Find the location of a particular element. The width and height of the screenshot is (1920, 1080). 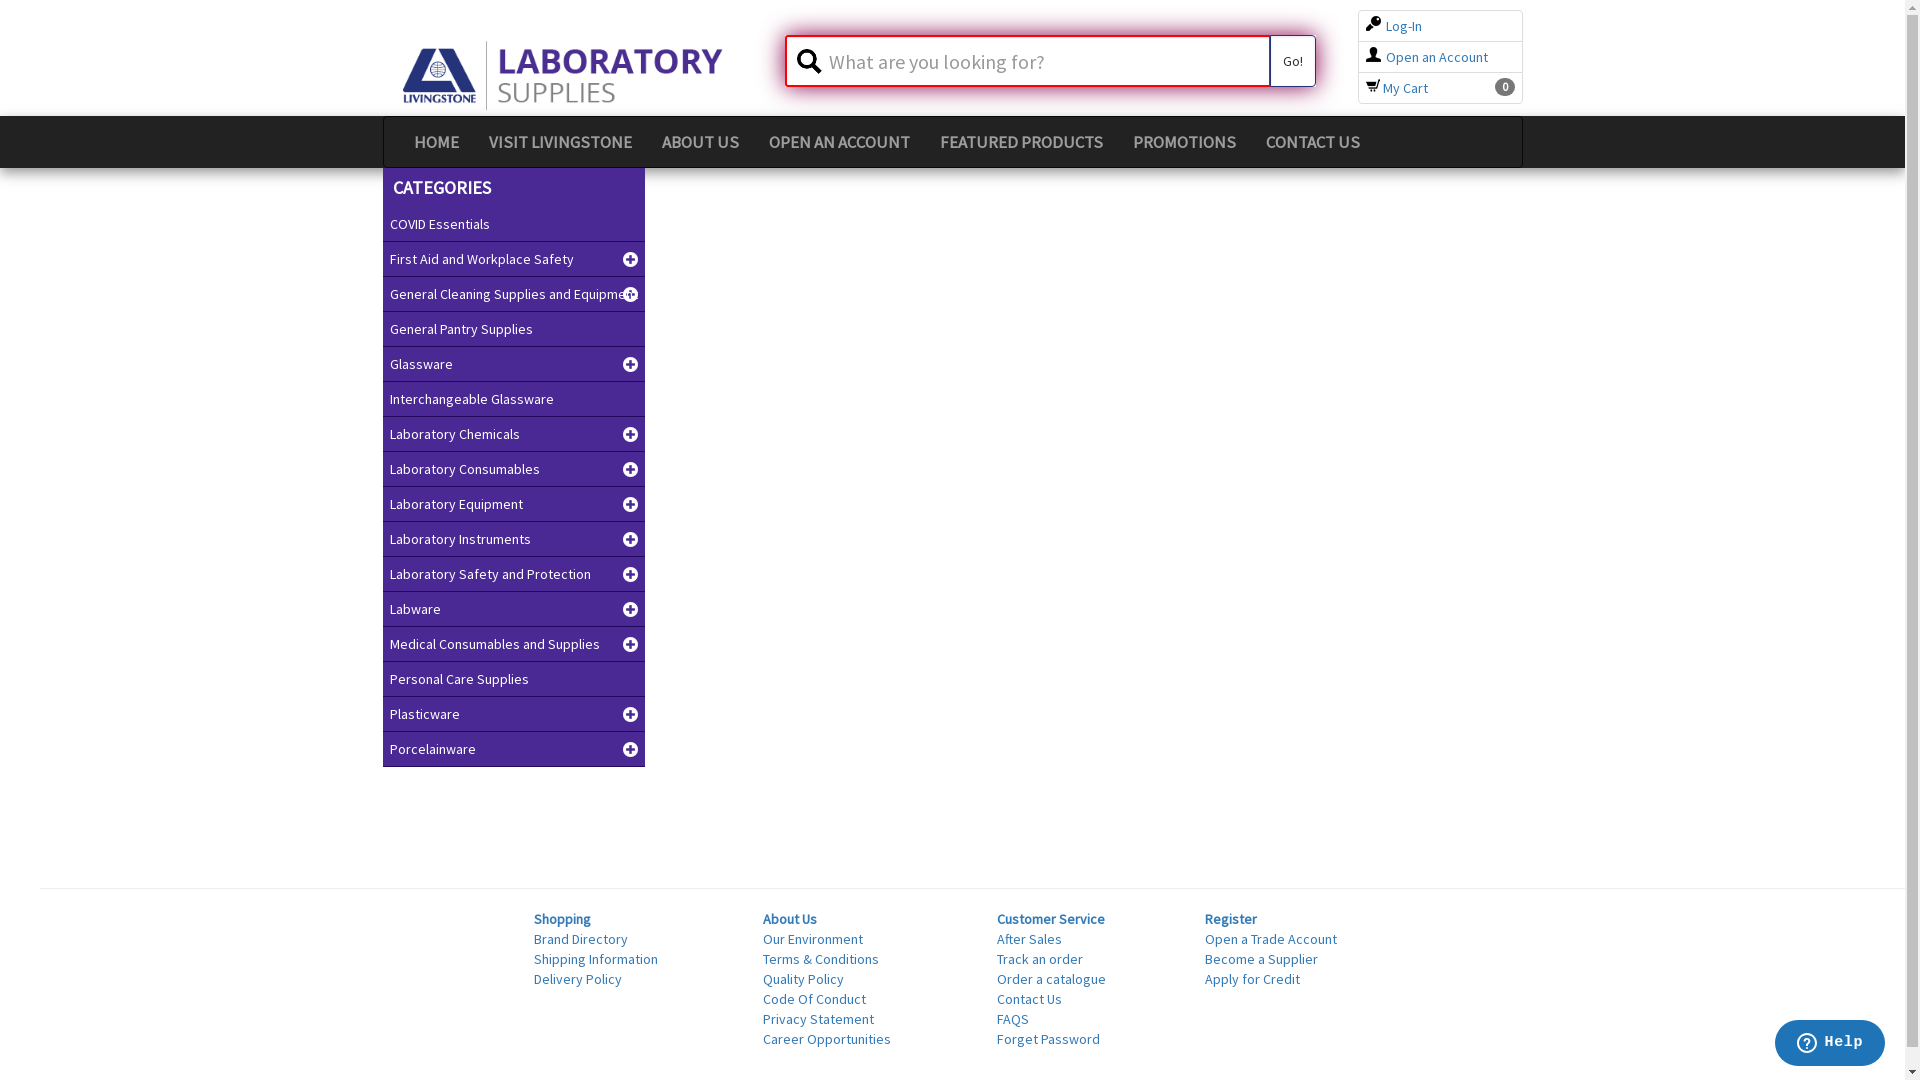

Order a catalogue is located at coordinates (1052, 979).